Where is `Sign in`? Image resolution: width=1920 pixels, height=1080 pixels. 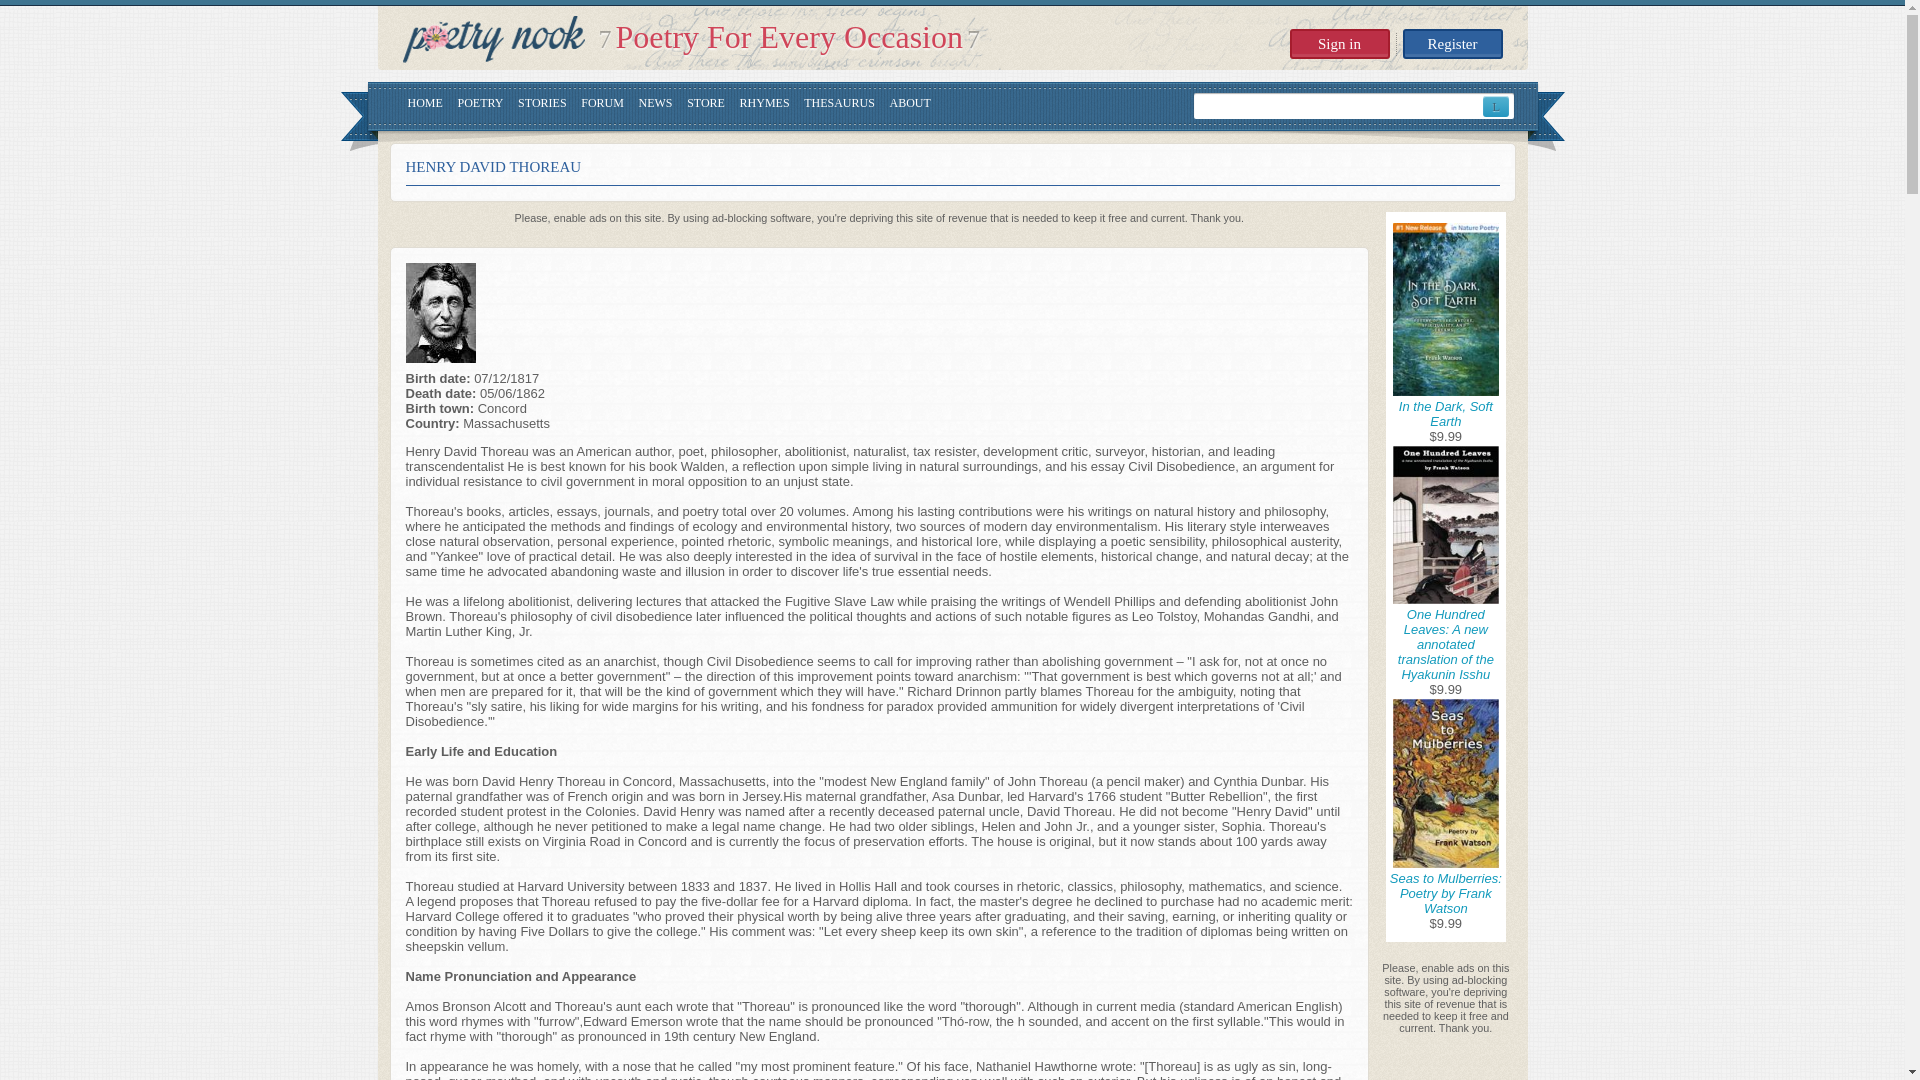 Sign in is located at coordinates (1340, 44).